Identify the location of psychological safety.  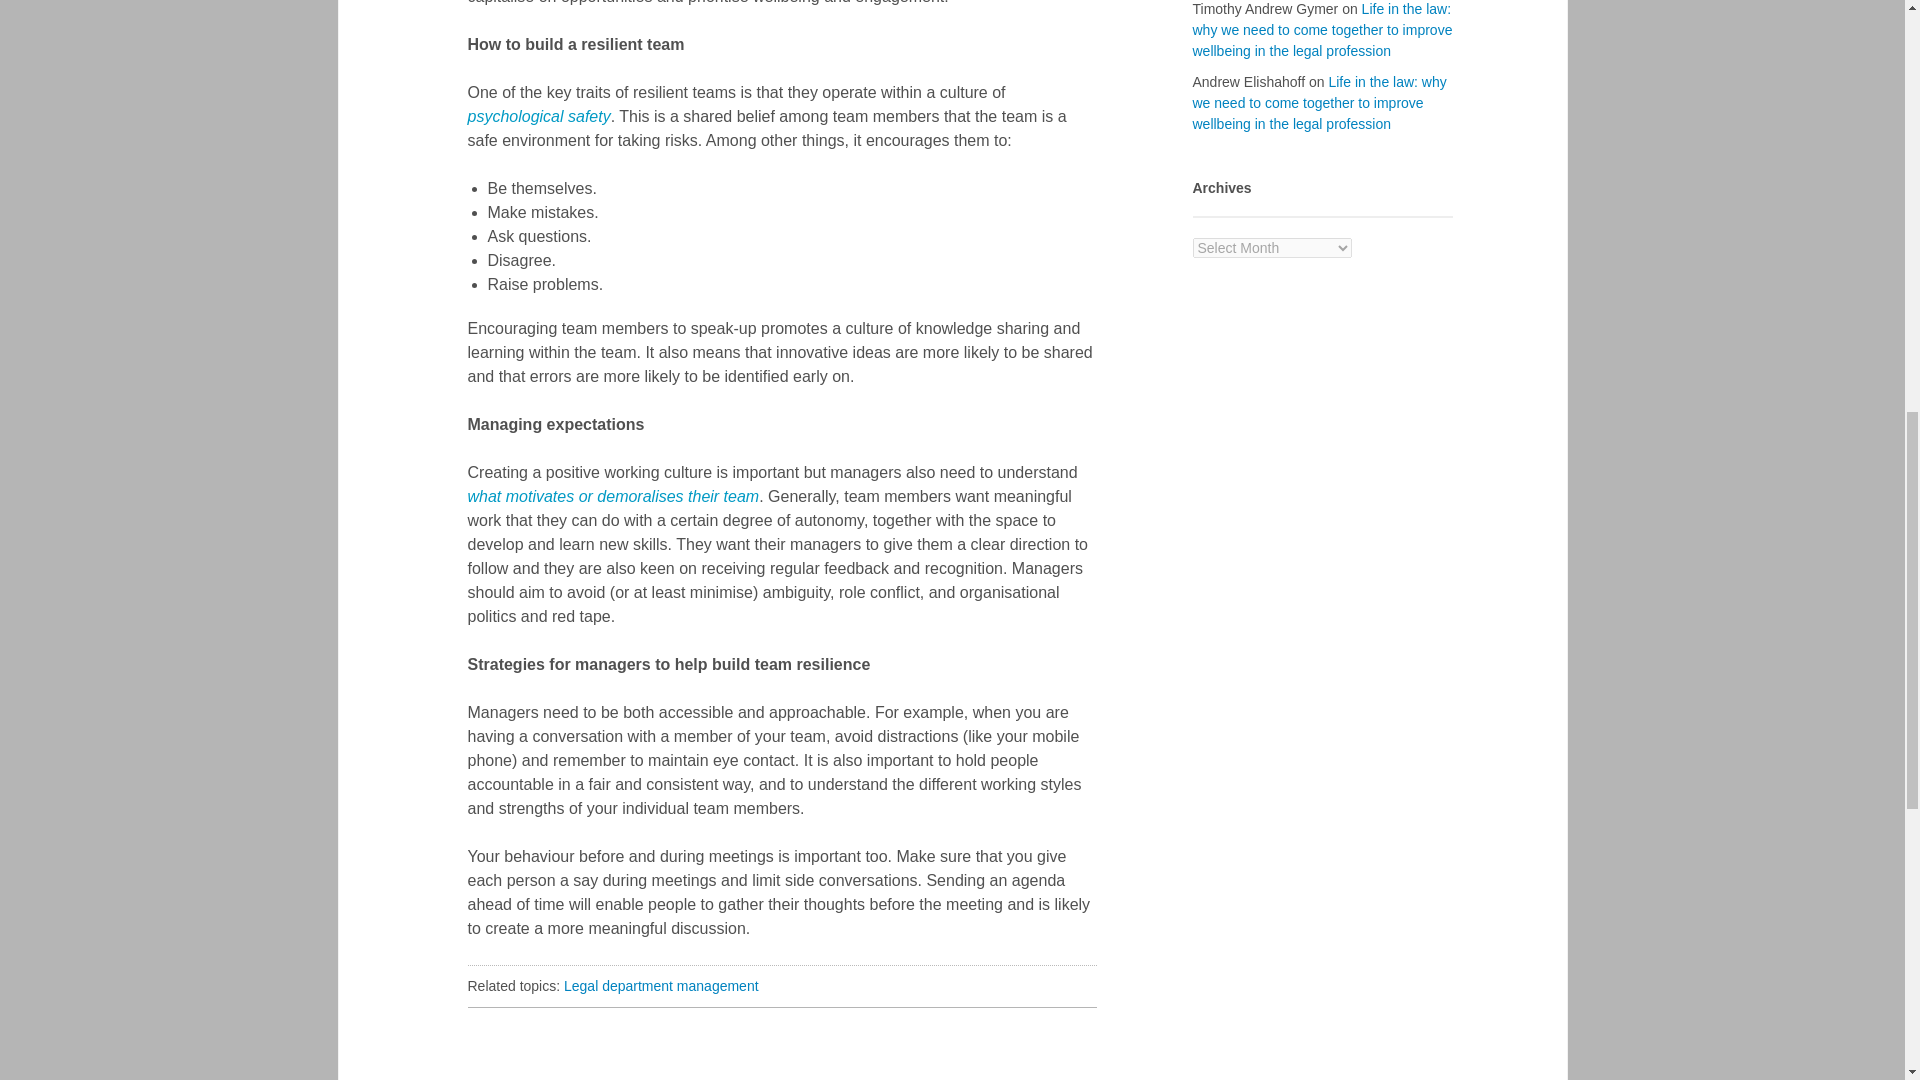
(539, 116).